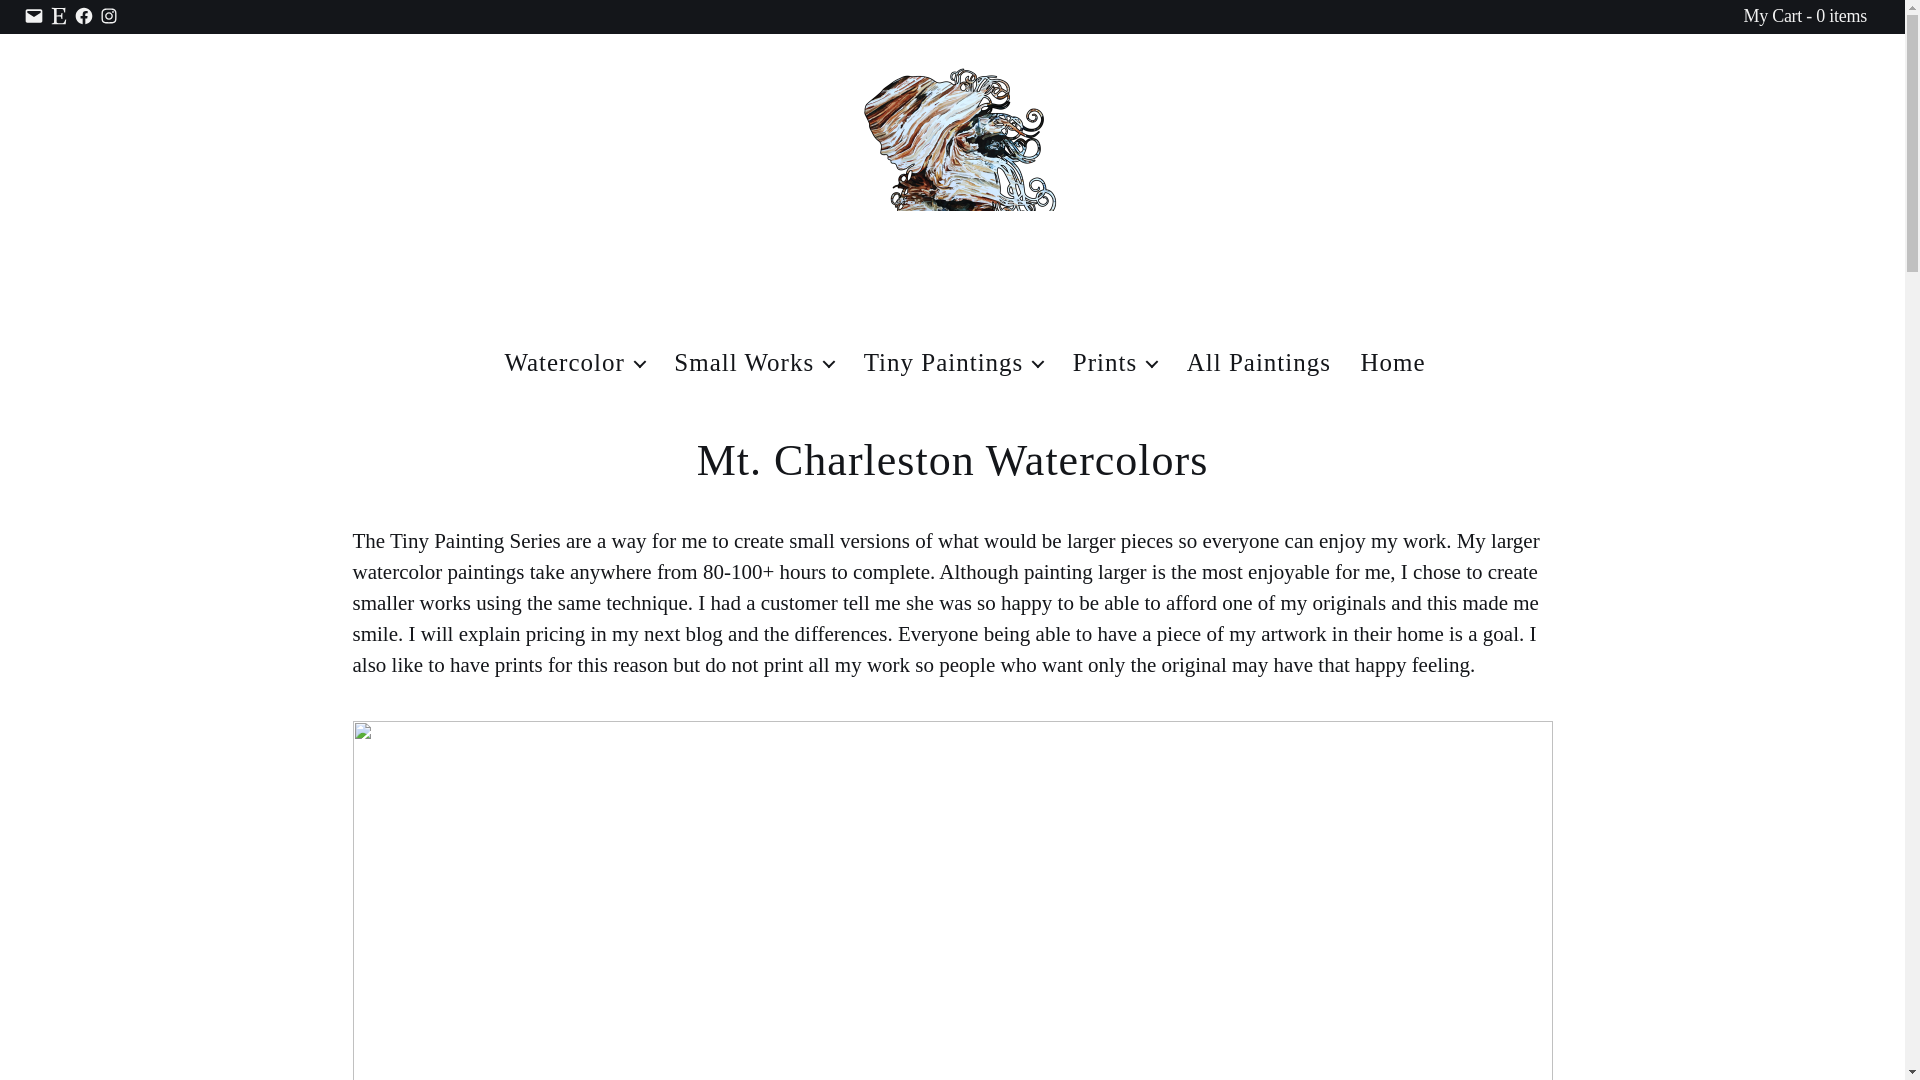 The width and height of the screenshot is (1920, 1080). What do you see at coordinates (954, 362) in the screenshot?
I see `Tiny Paintings` at bounding box center [954, 362].